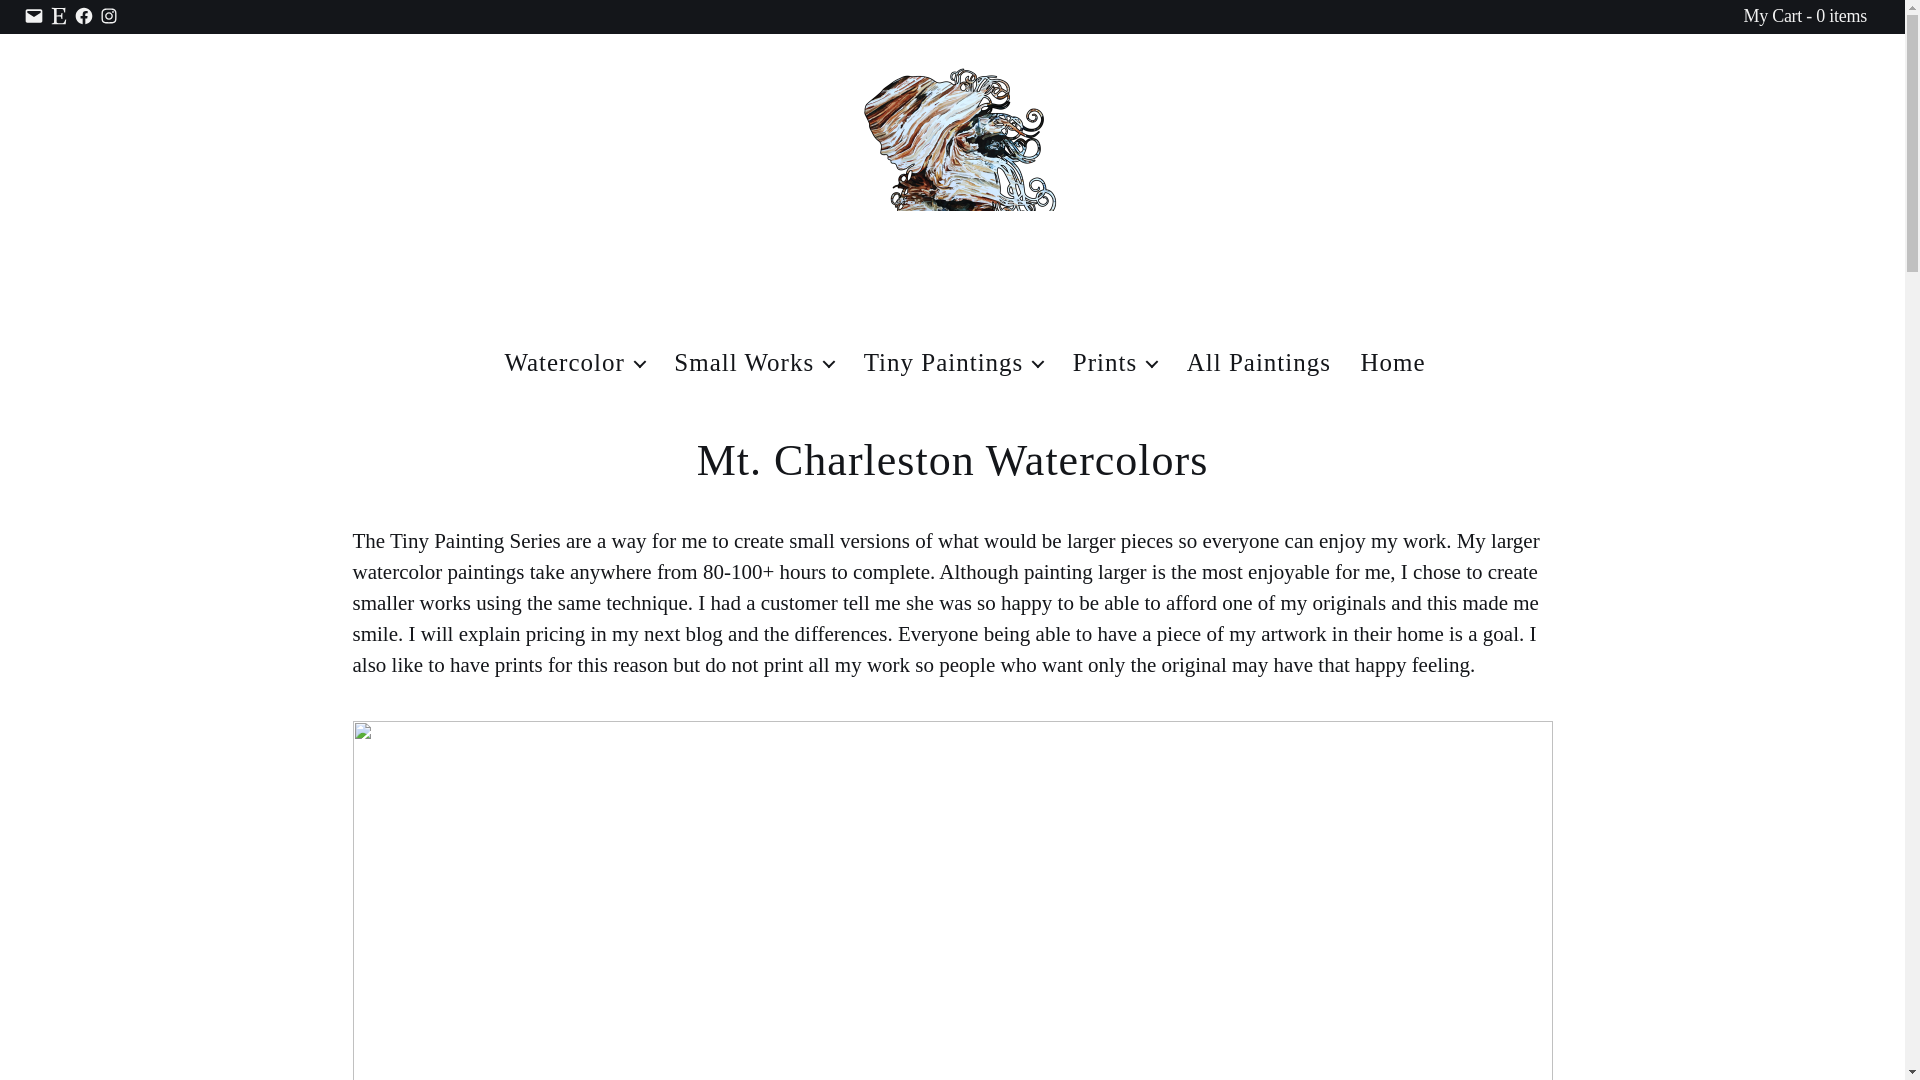 The width and height of the screenshot is (1920, 1080). What do you see at coordinates (954, 362) in the screenshot?
I see `Tiny Paintings` at bounding box center [954, 362].